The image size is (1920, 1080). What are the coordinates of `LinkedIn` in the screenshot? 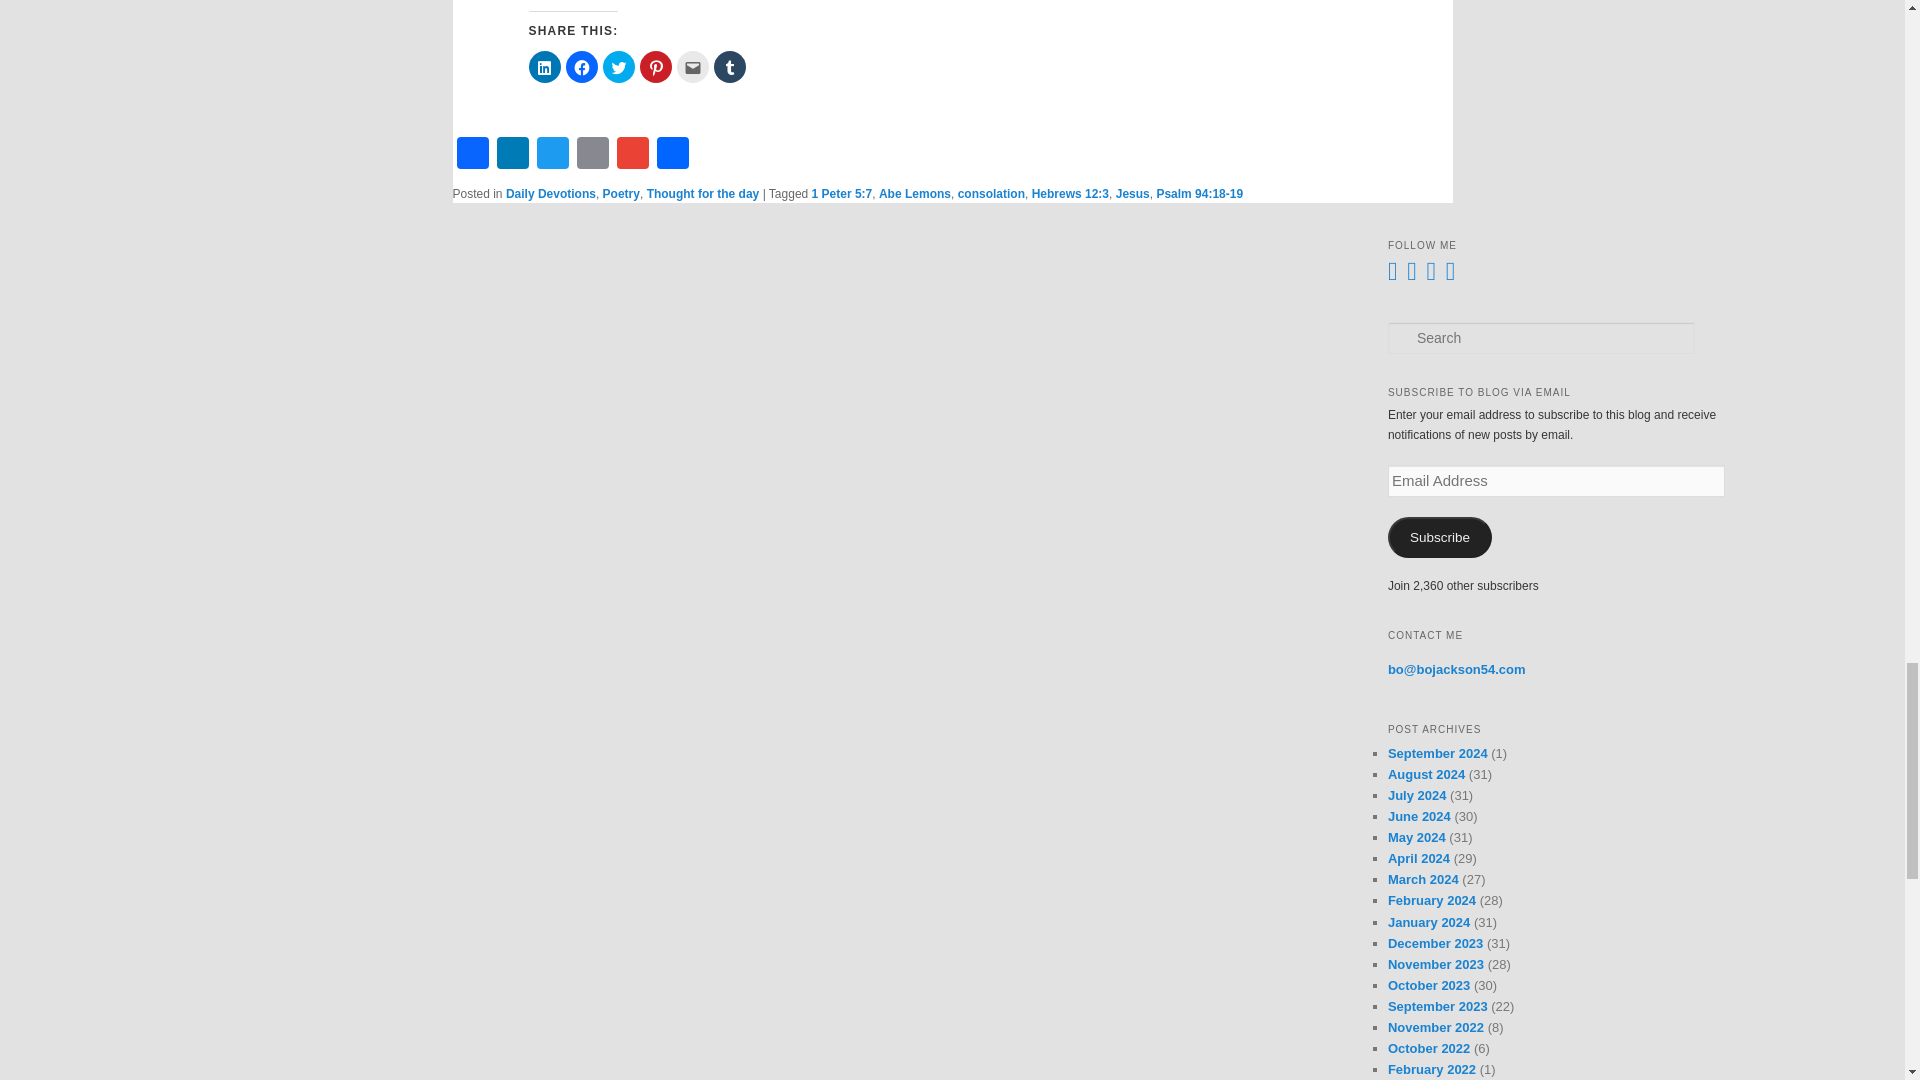 It's located at (511, 152).